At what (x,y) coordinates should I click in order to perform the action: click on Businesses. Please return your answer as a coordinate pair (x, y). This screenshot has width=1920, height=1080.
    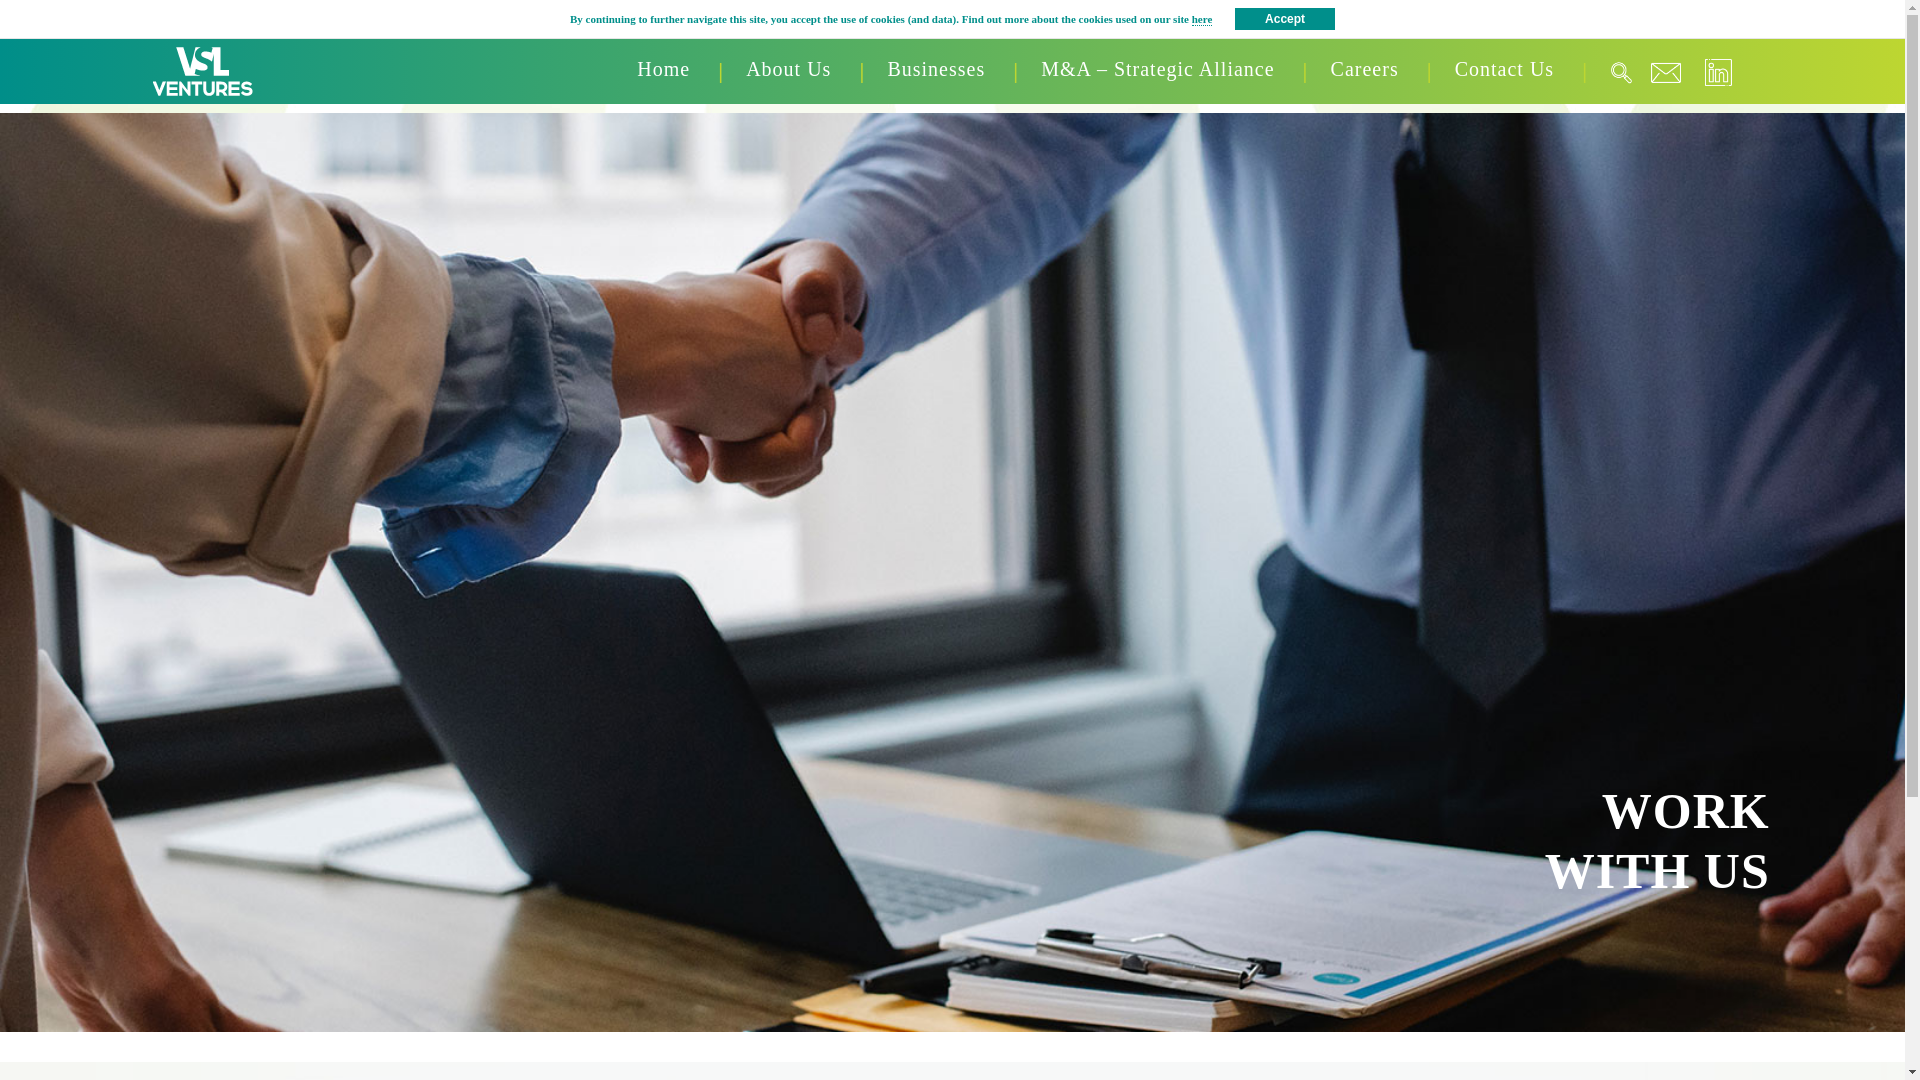
    Looking at the image, I should click on (936, 69).